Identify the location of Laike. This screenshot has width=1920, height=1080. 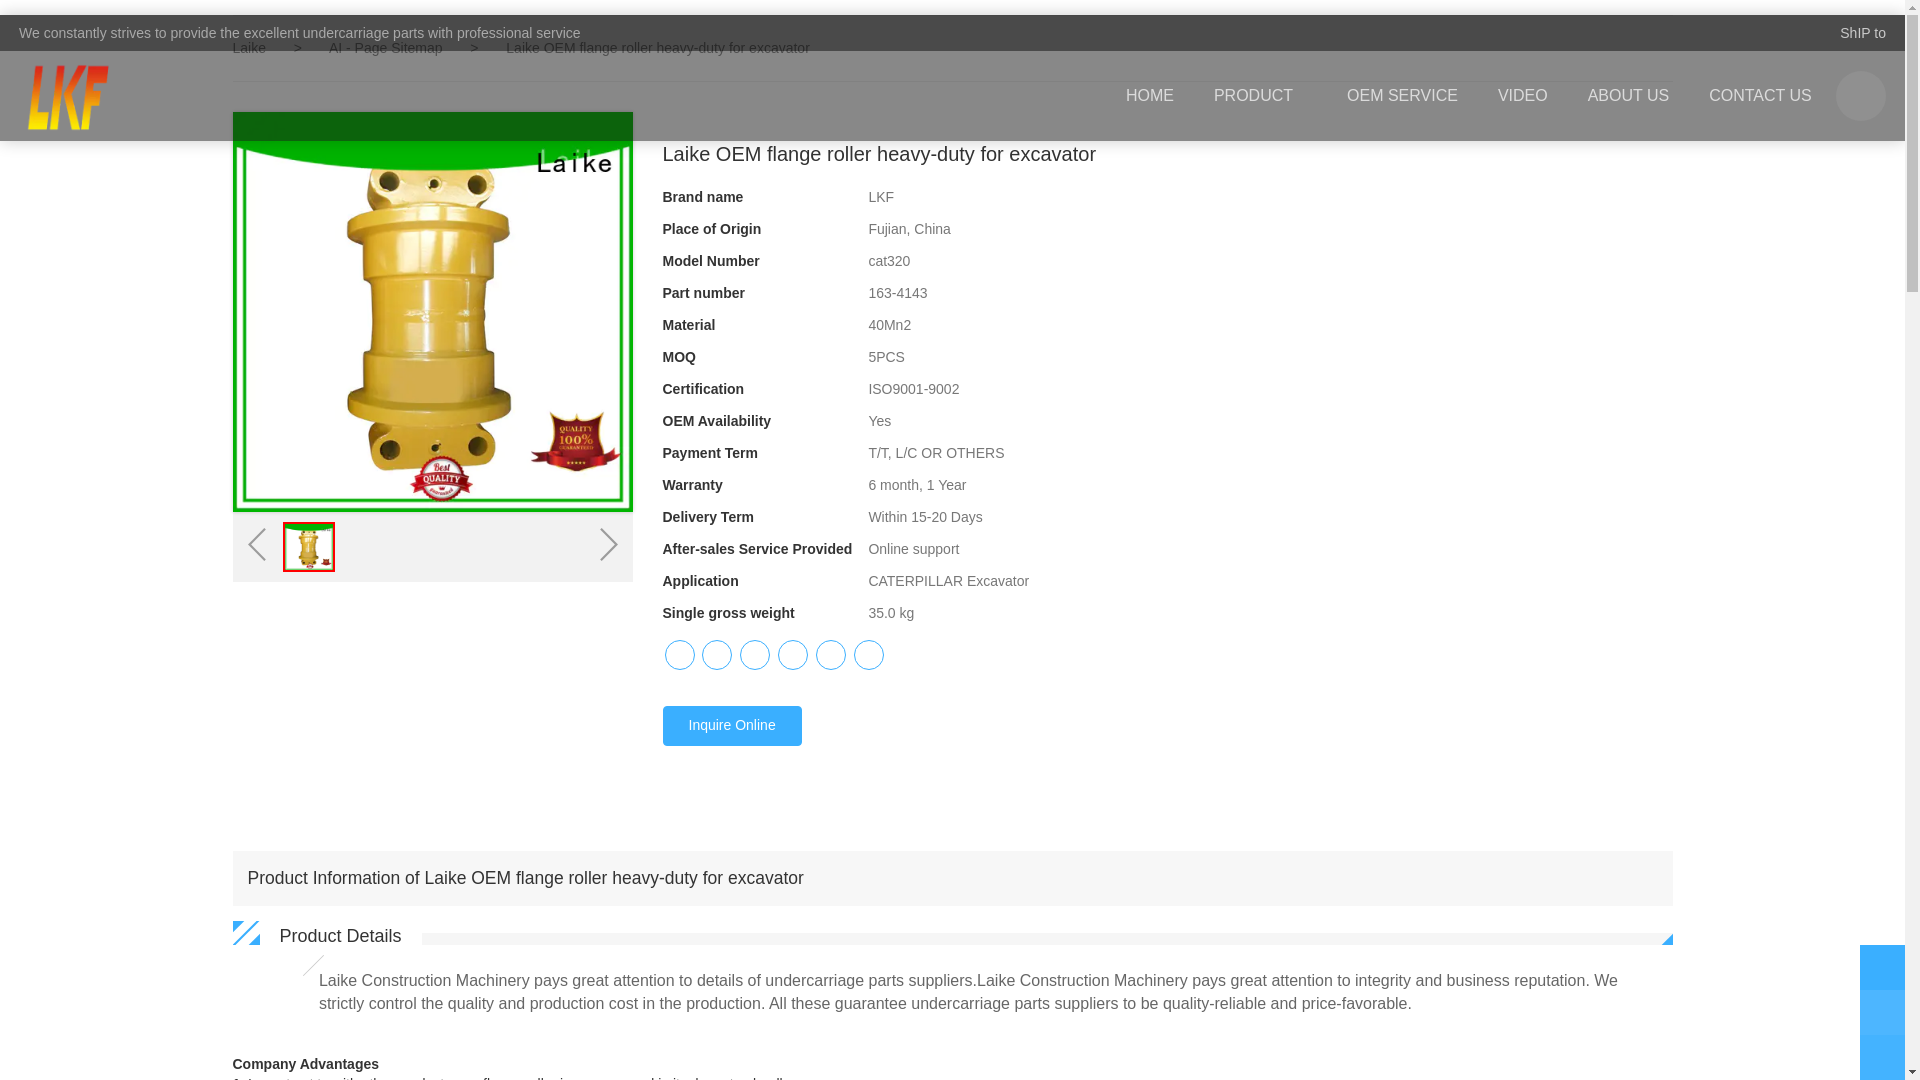
(248, 48).